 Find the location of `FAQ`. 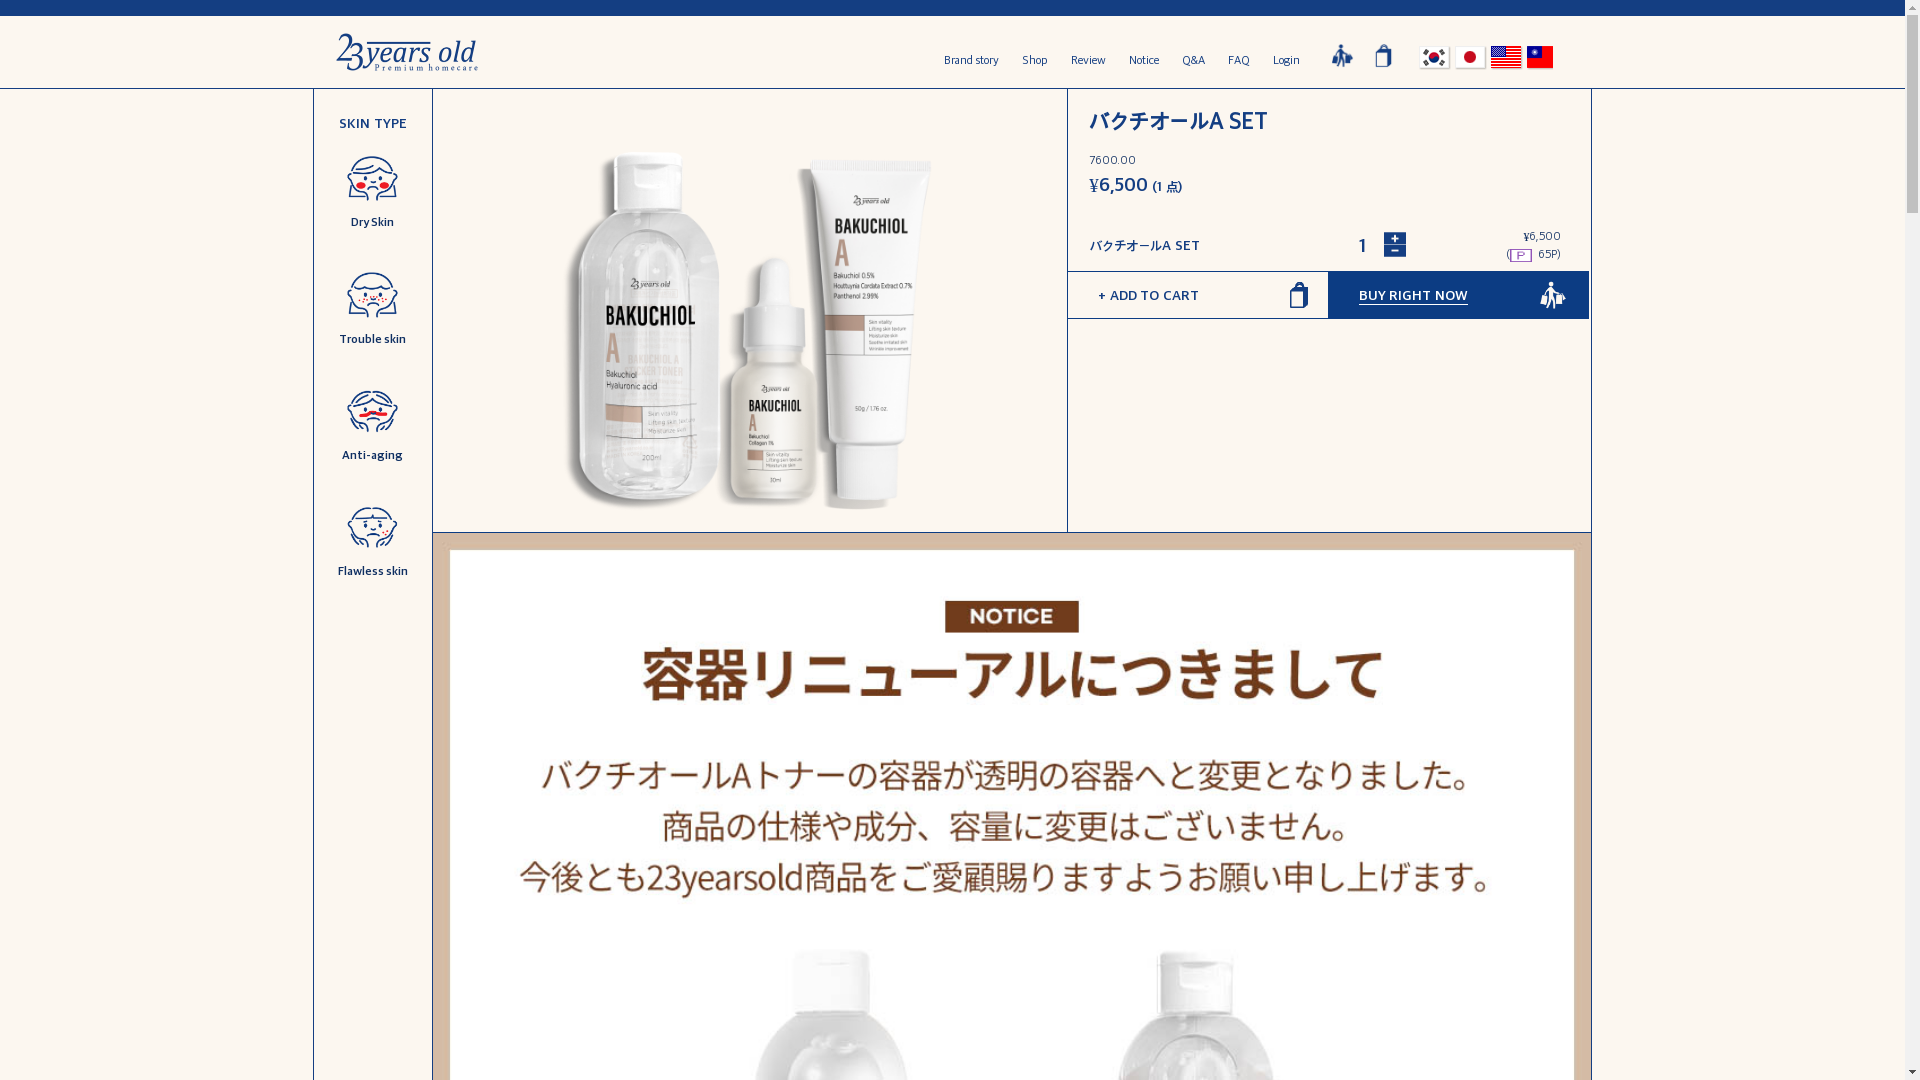

FAQ is located at coordinates (1239, 60).